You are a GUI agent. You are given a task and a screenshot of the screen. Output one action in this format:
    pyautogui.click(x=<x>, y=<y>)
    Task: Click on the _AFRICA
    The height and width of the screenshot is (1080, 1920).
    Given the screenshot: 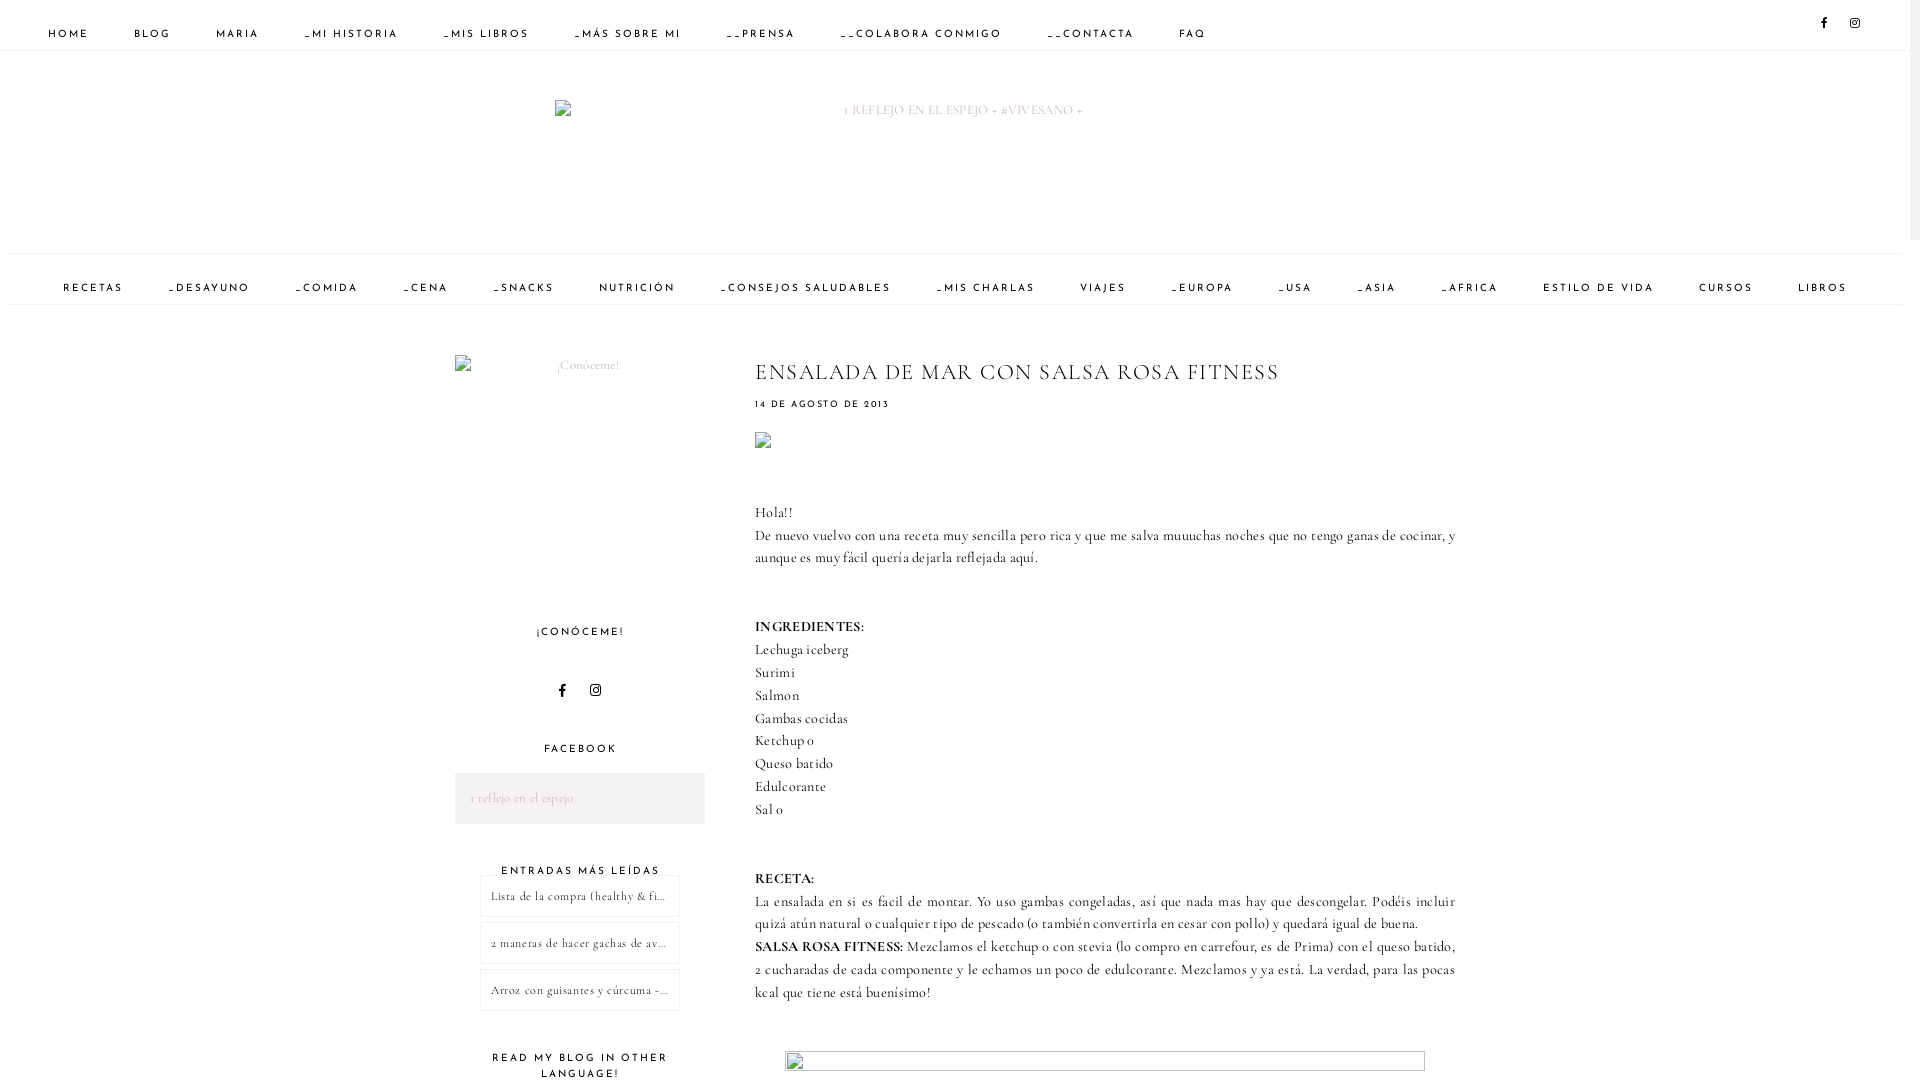 What is the action you would take?
    pyautogui.click(x=1470, y=288)
    